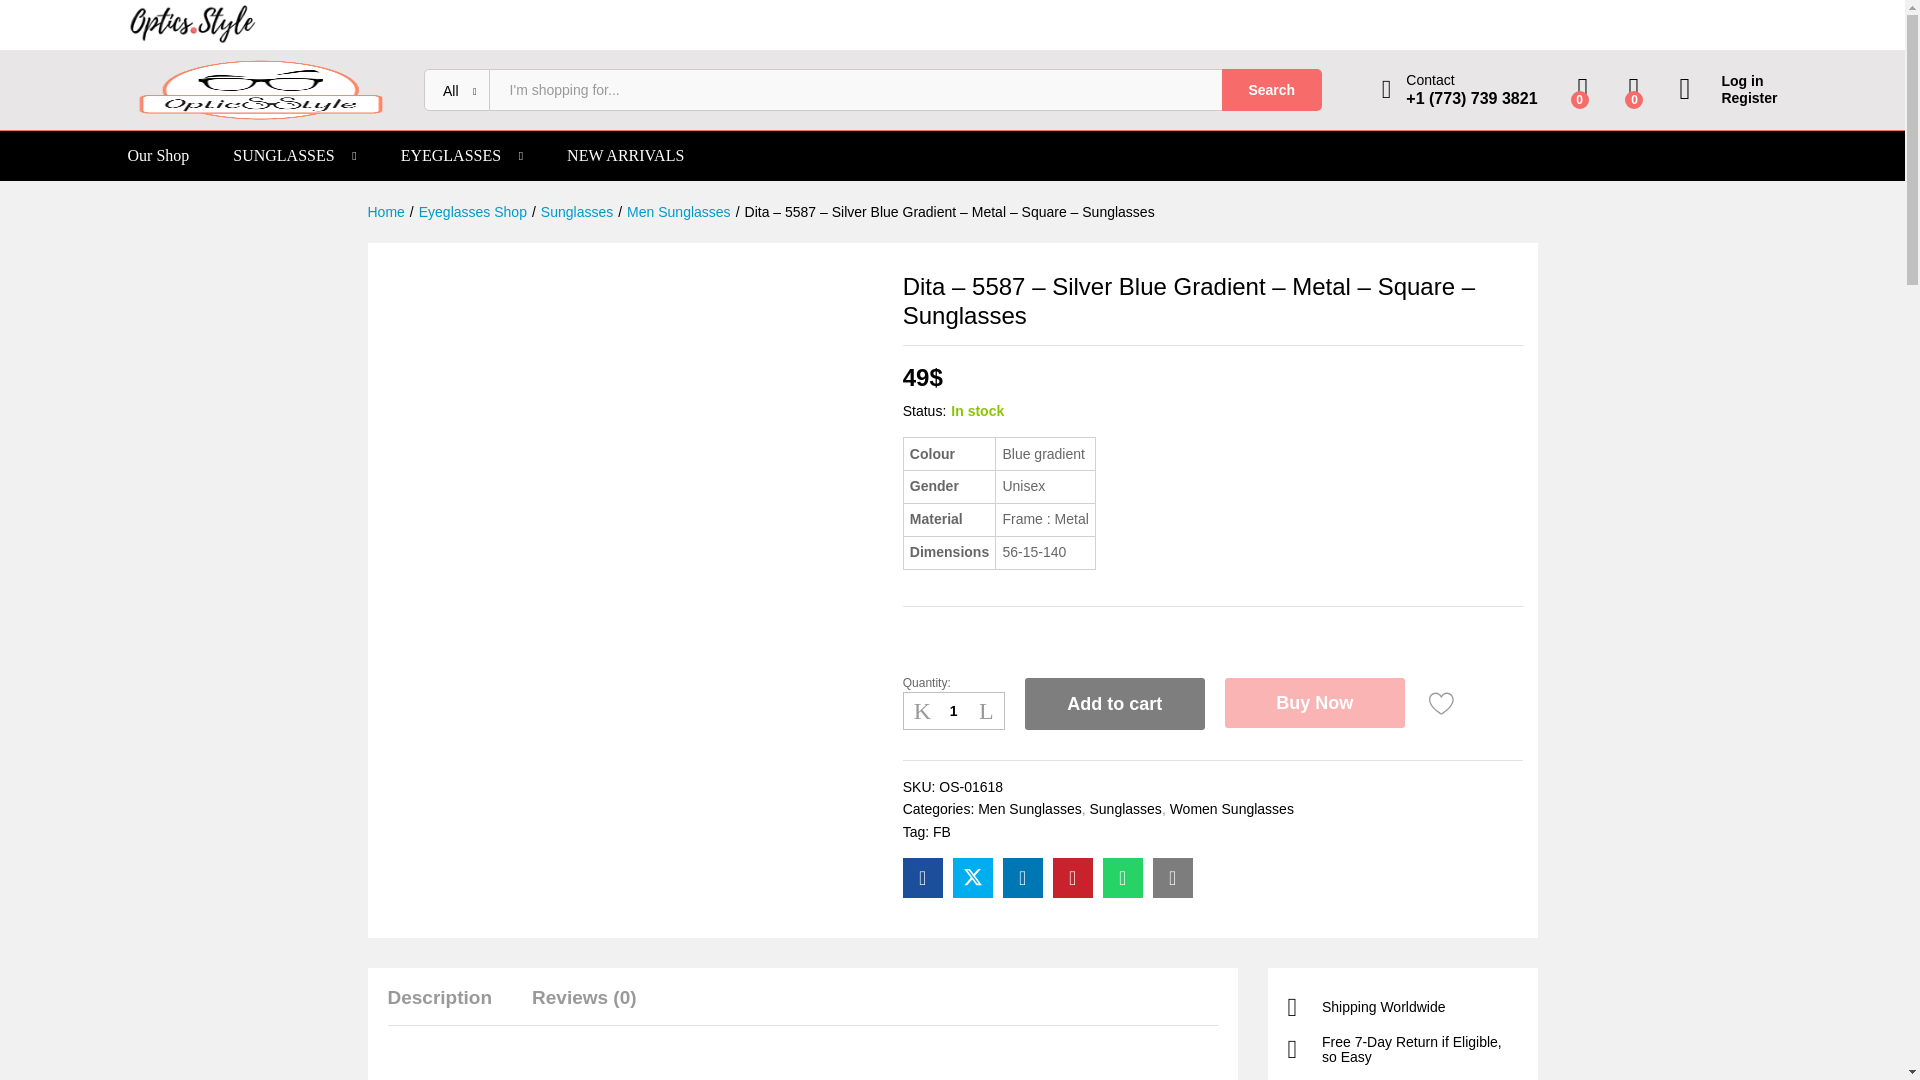  I want to click on Eyeglasses Shop, so click(472, 212).